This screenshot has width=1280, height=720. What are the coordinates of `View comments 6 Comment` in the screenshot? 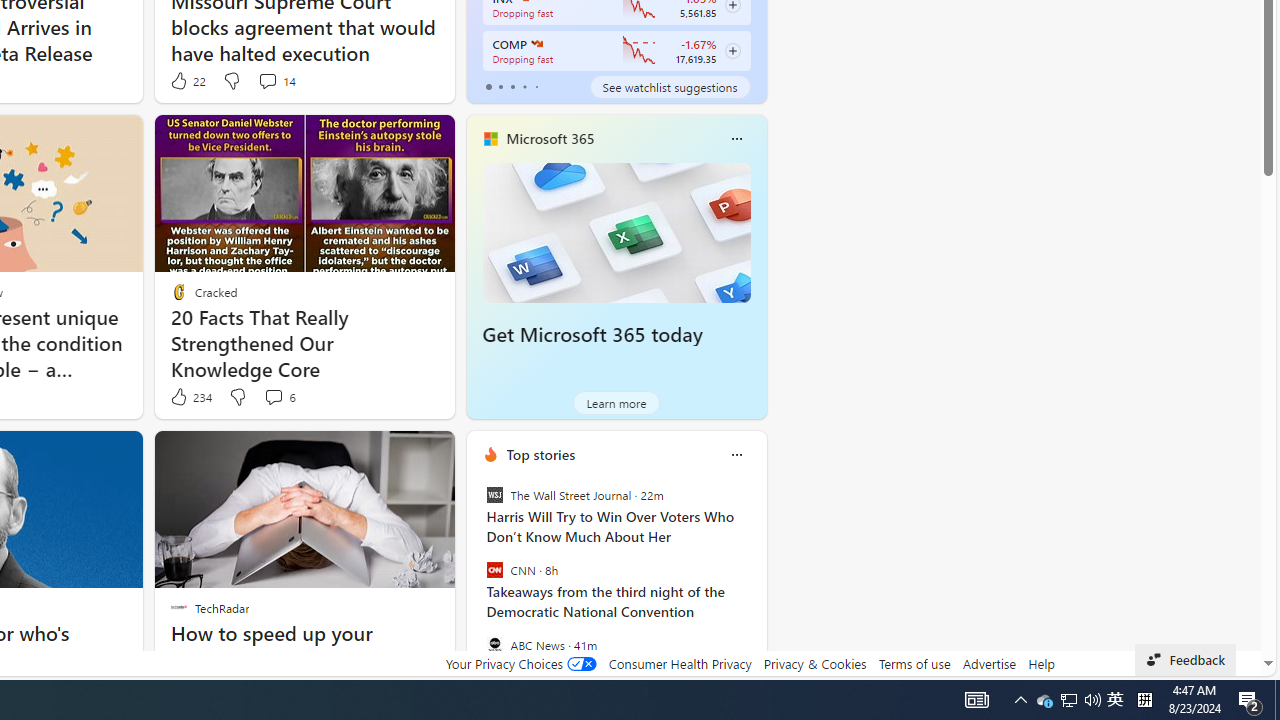 It's located at (273, 396).